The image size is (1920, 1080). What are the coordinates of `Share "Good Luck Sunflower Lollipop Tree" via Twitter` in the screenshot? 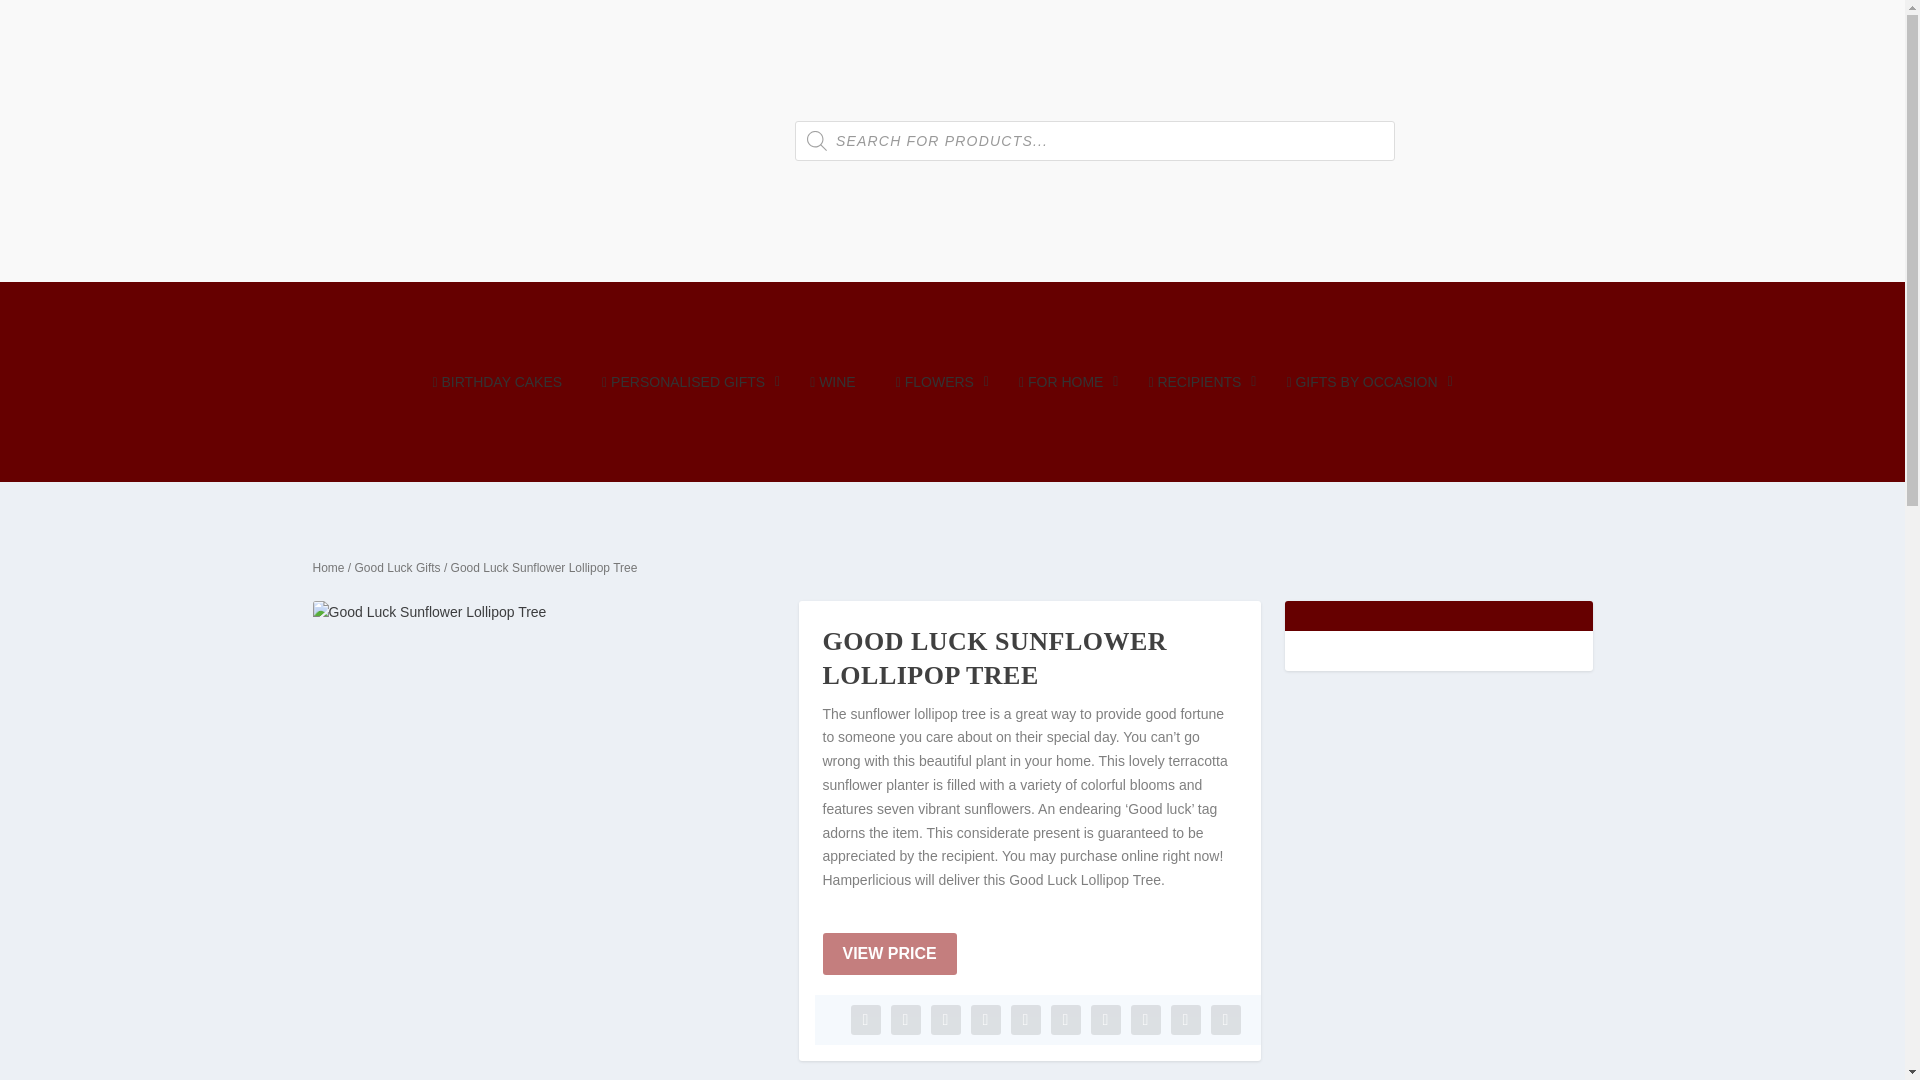 It's located at (904, 1020).